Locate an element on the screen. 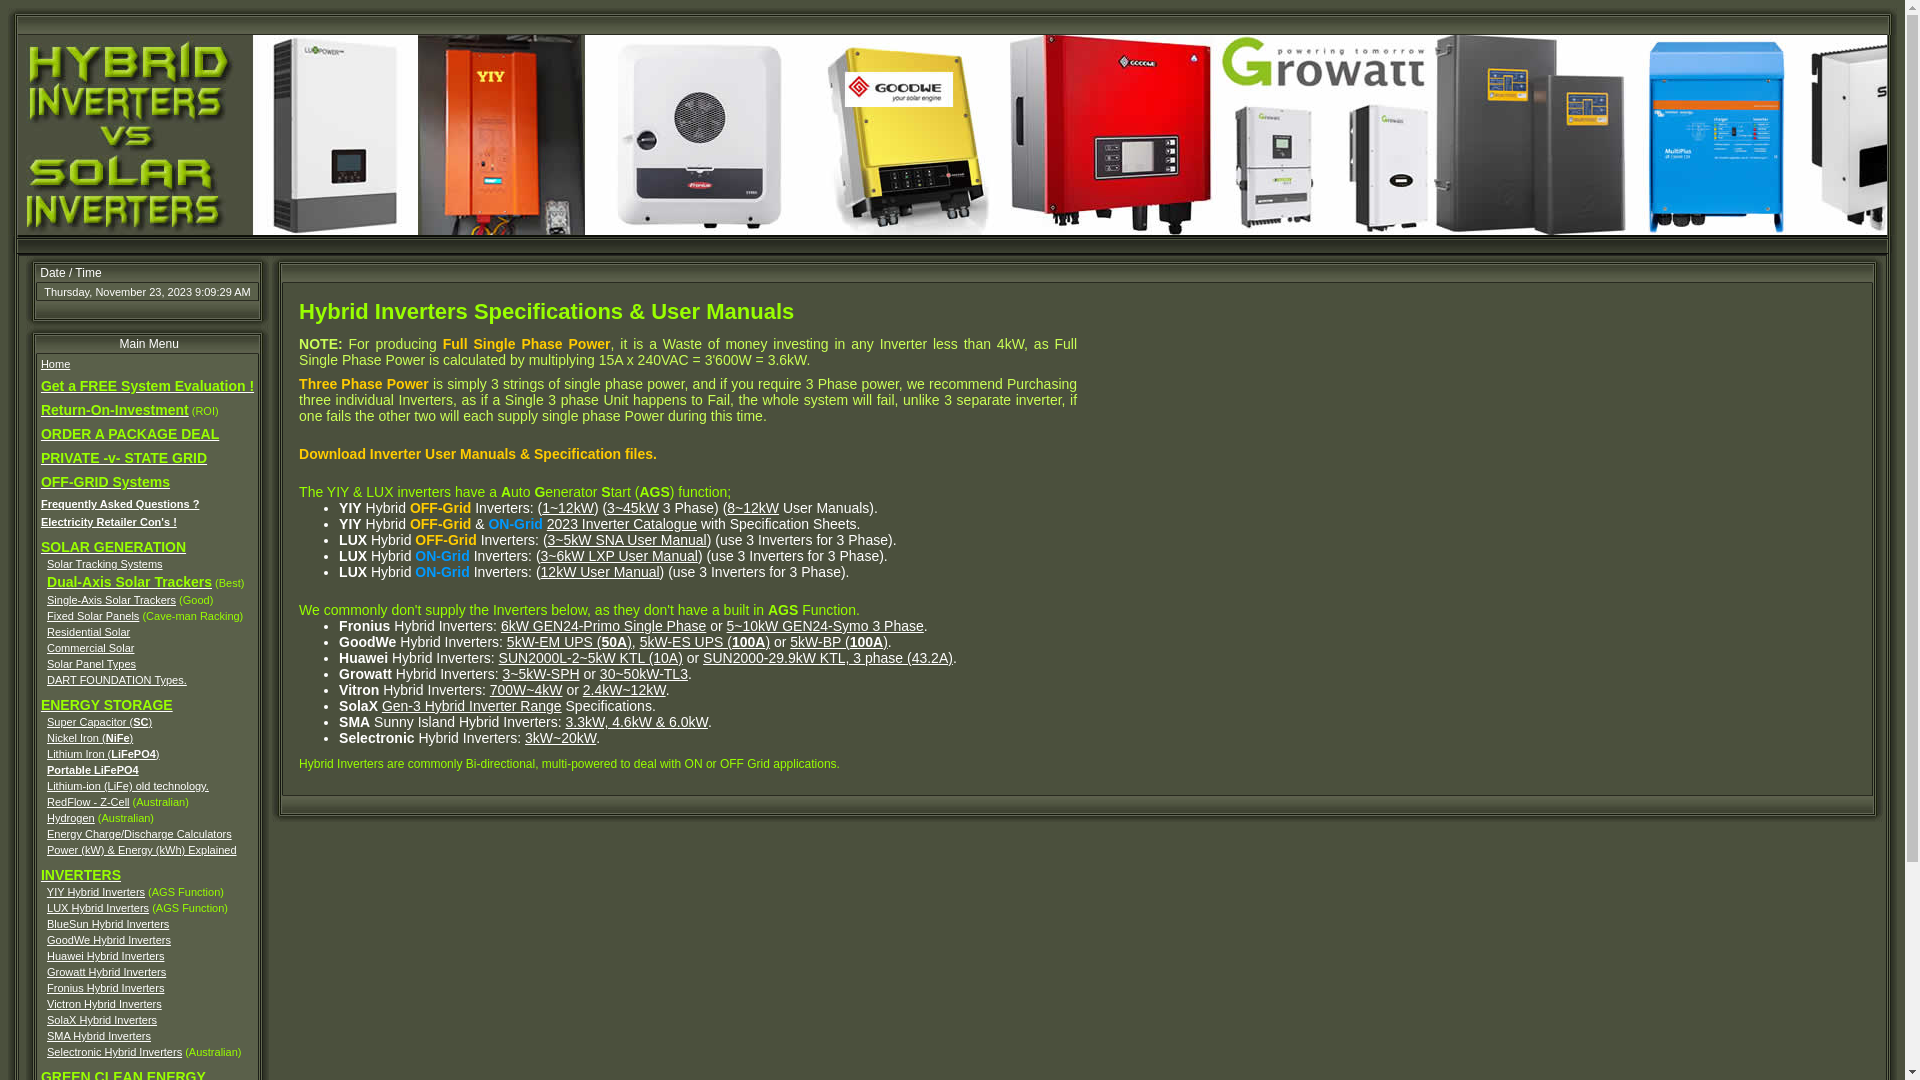 This screenshot has height=1080, width=1920. Selectronic Hybrid Inverters is located at coordinates (114, 1052).